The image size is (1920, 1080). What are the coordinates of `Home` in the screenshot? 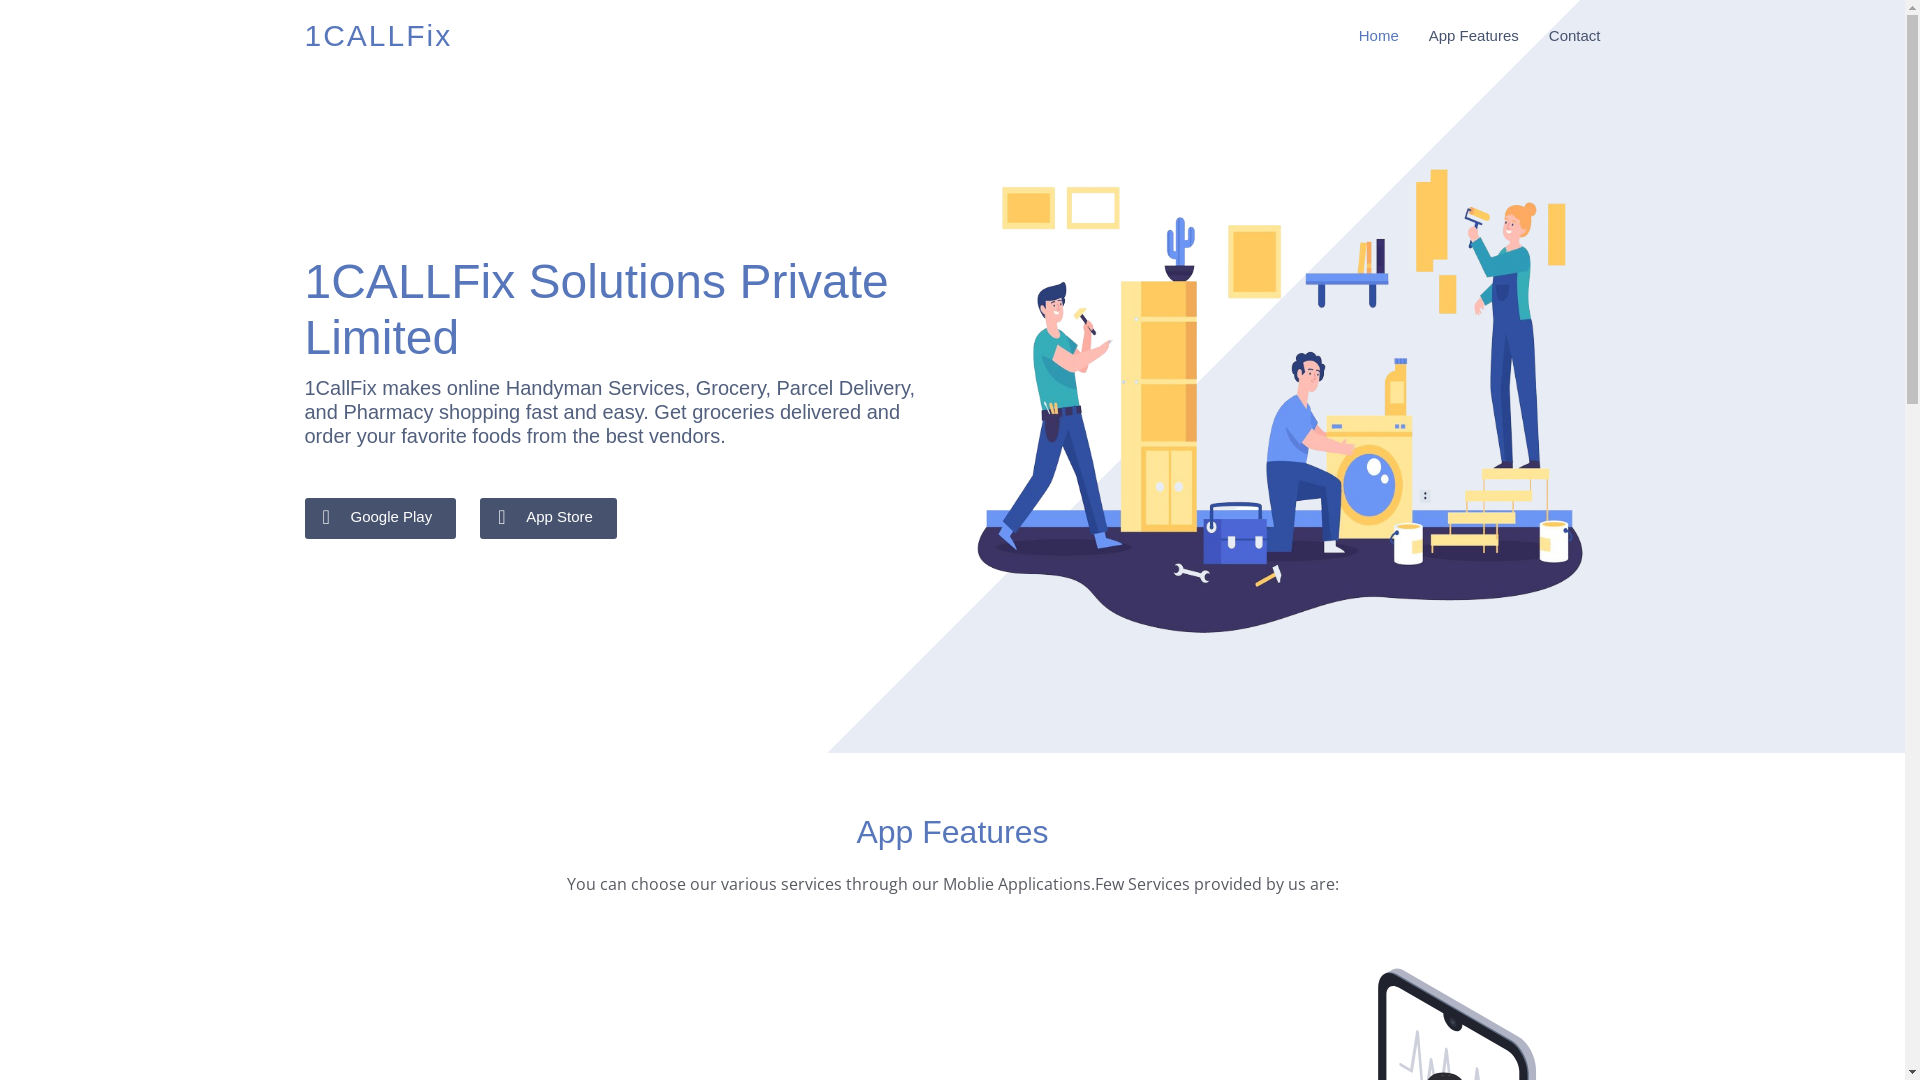 It's located at (1364, 36).